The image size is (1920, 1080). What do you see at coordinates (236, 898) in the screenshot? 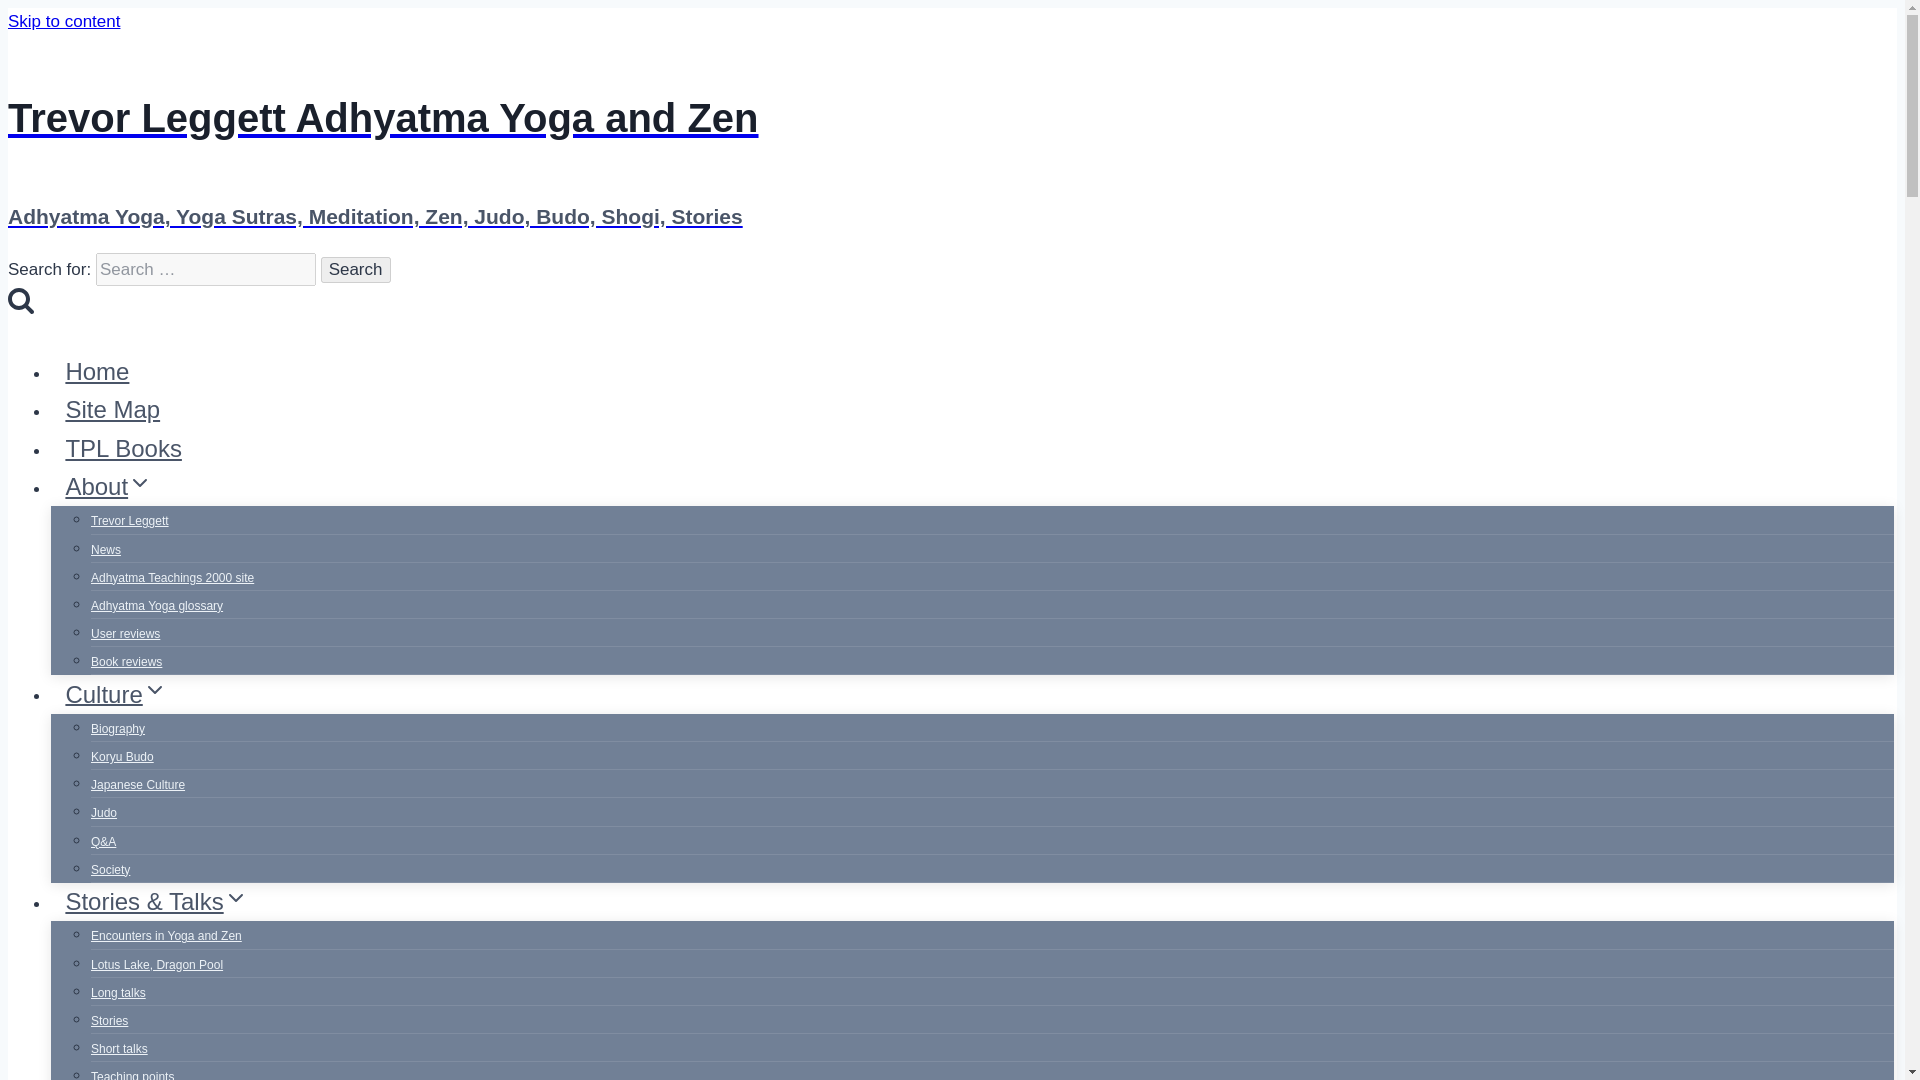
I see `Expand` at bounding box center [236, 898].